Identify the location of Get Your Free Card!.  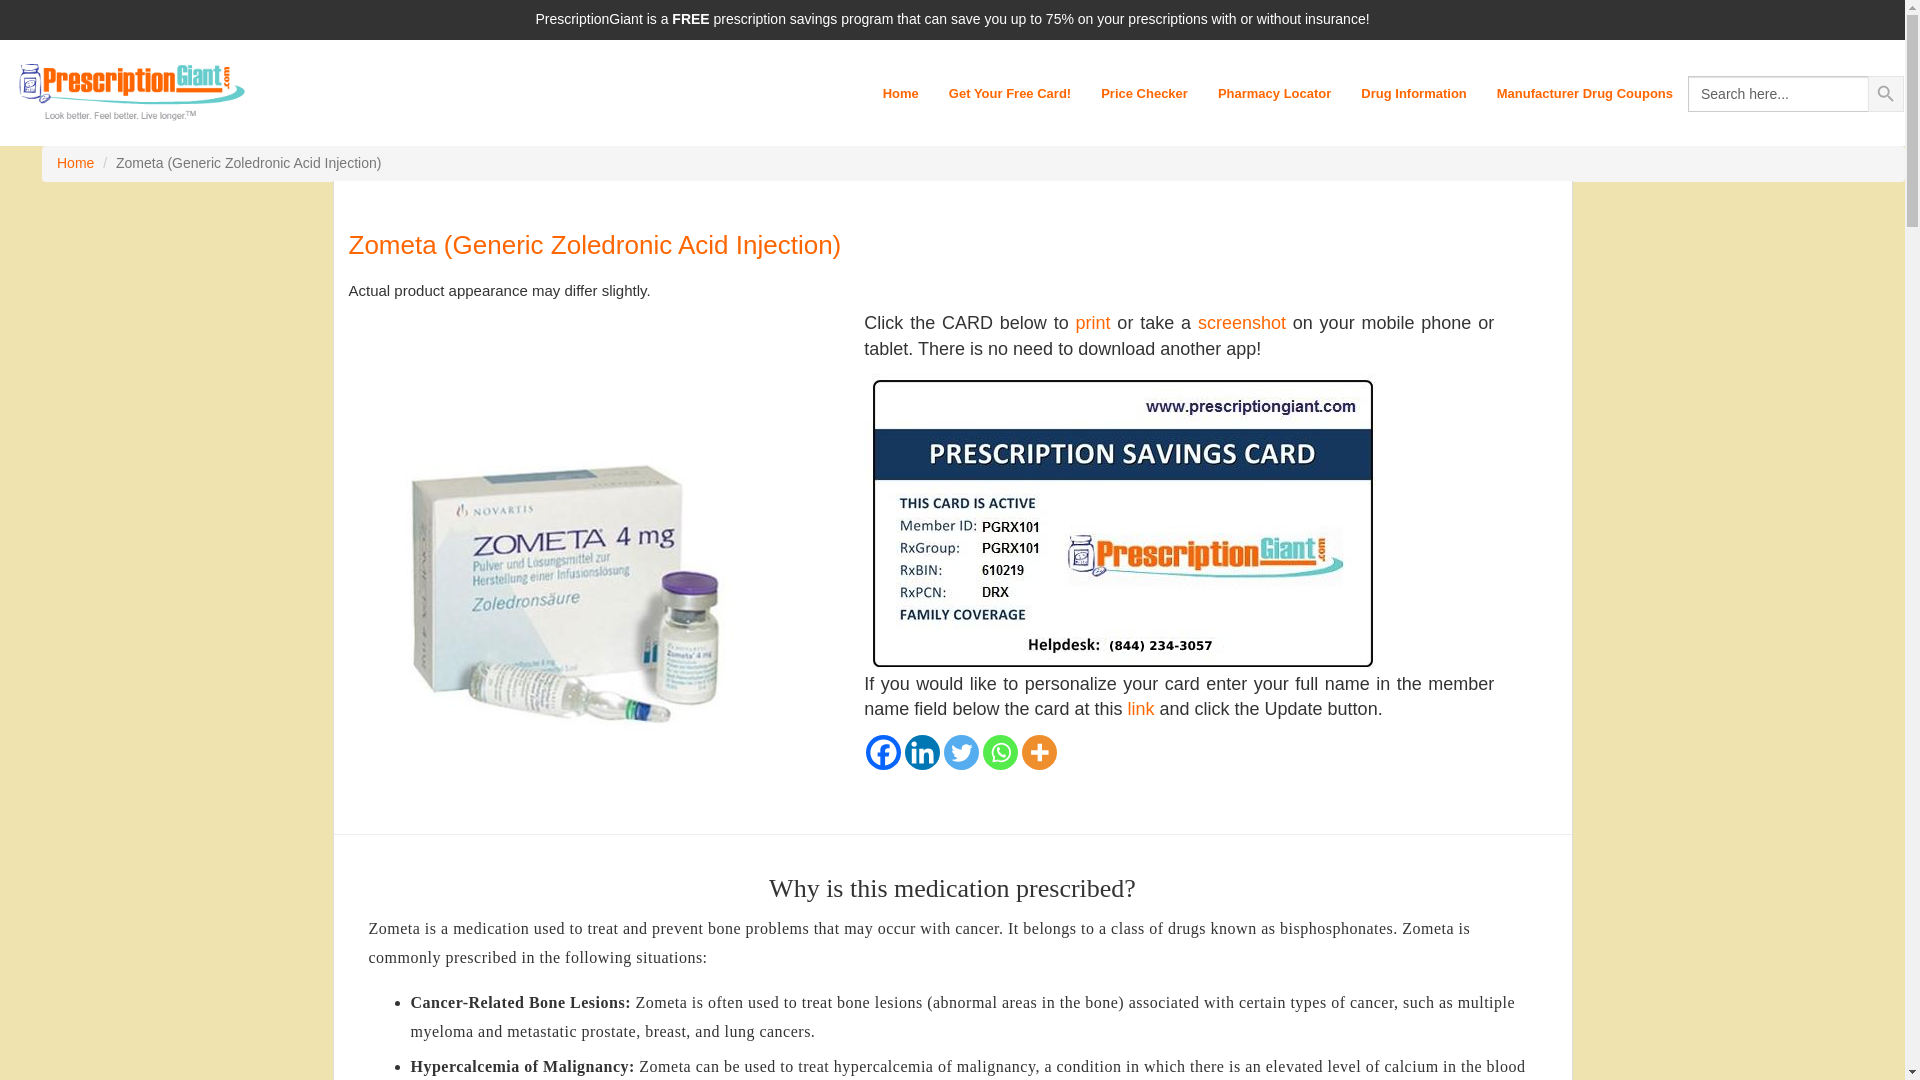
(1010, 94).